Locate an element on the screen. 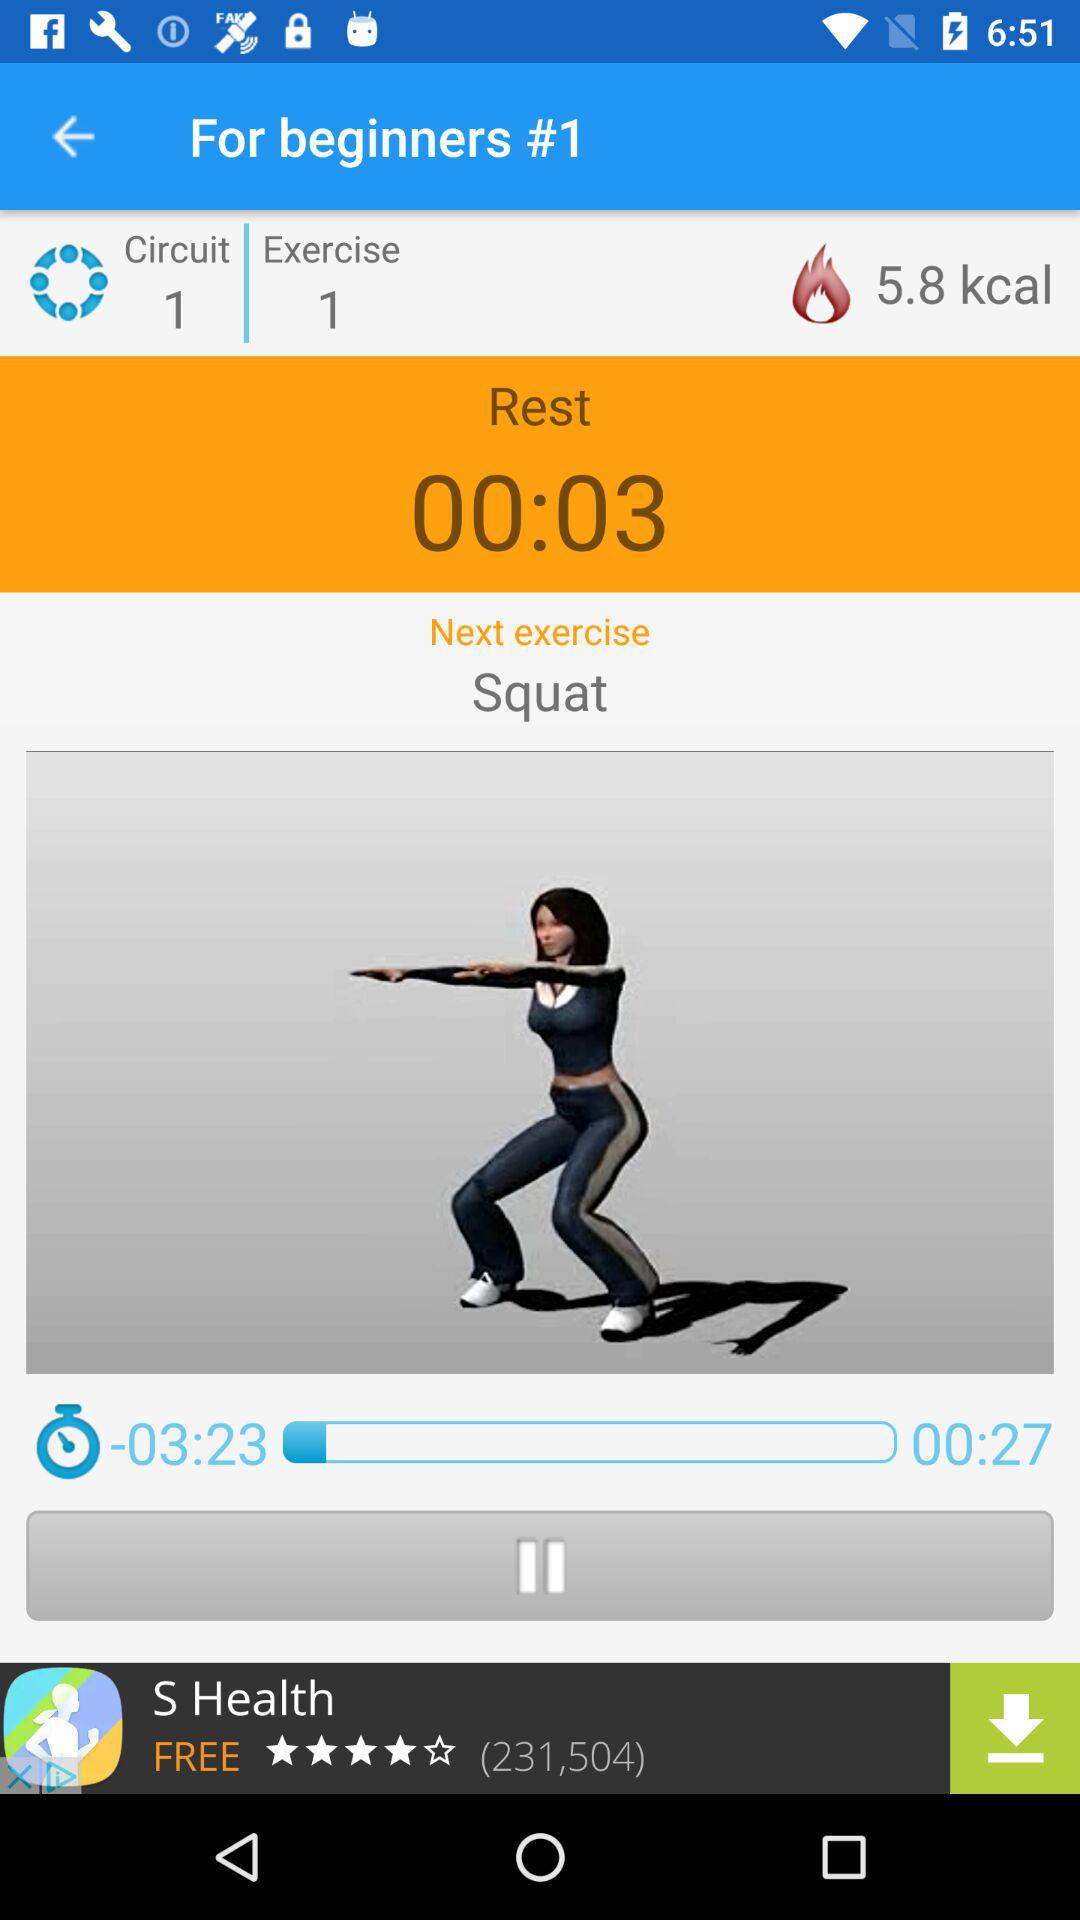  download the application is located at coordinates (540, 1728).